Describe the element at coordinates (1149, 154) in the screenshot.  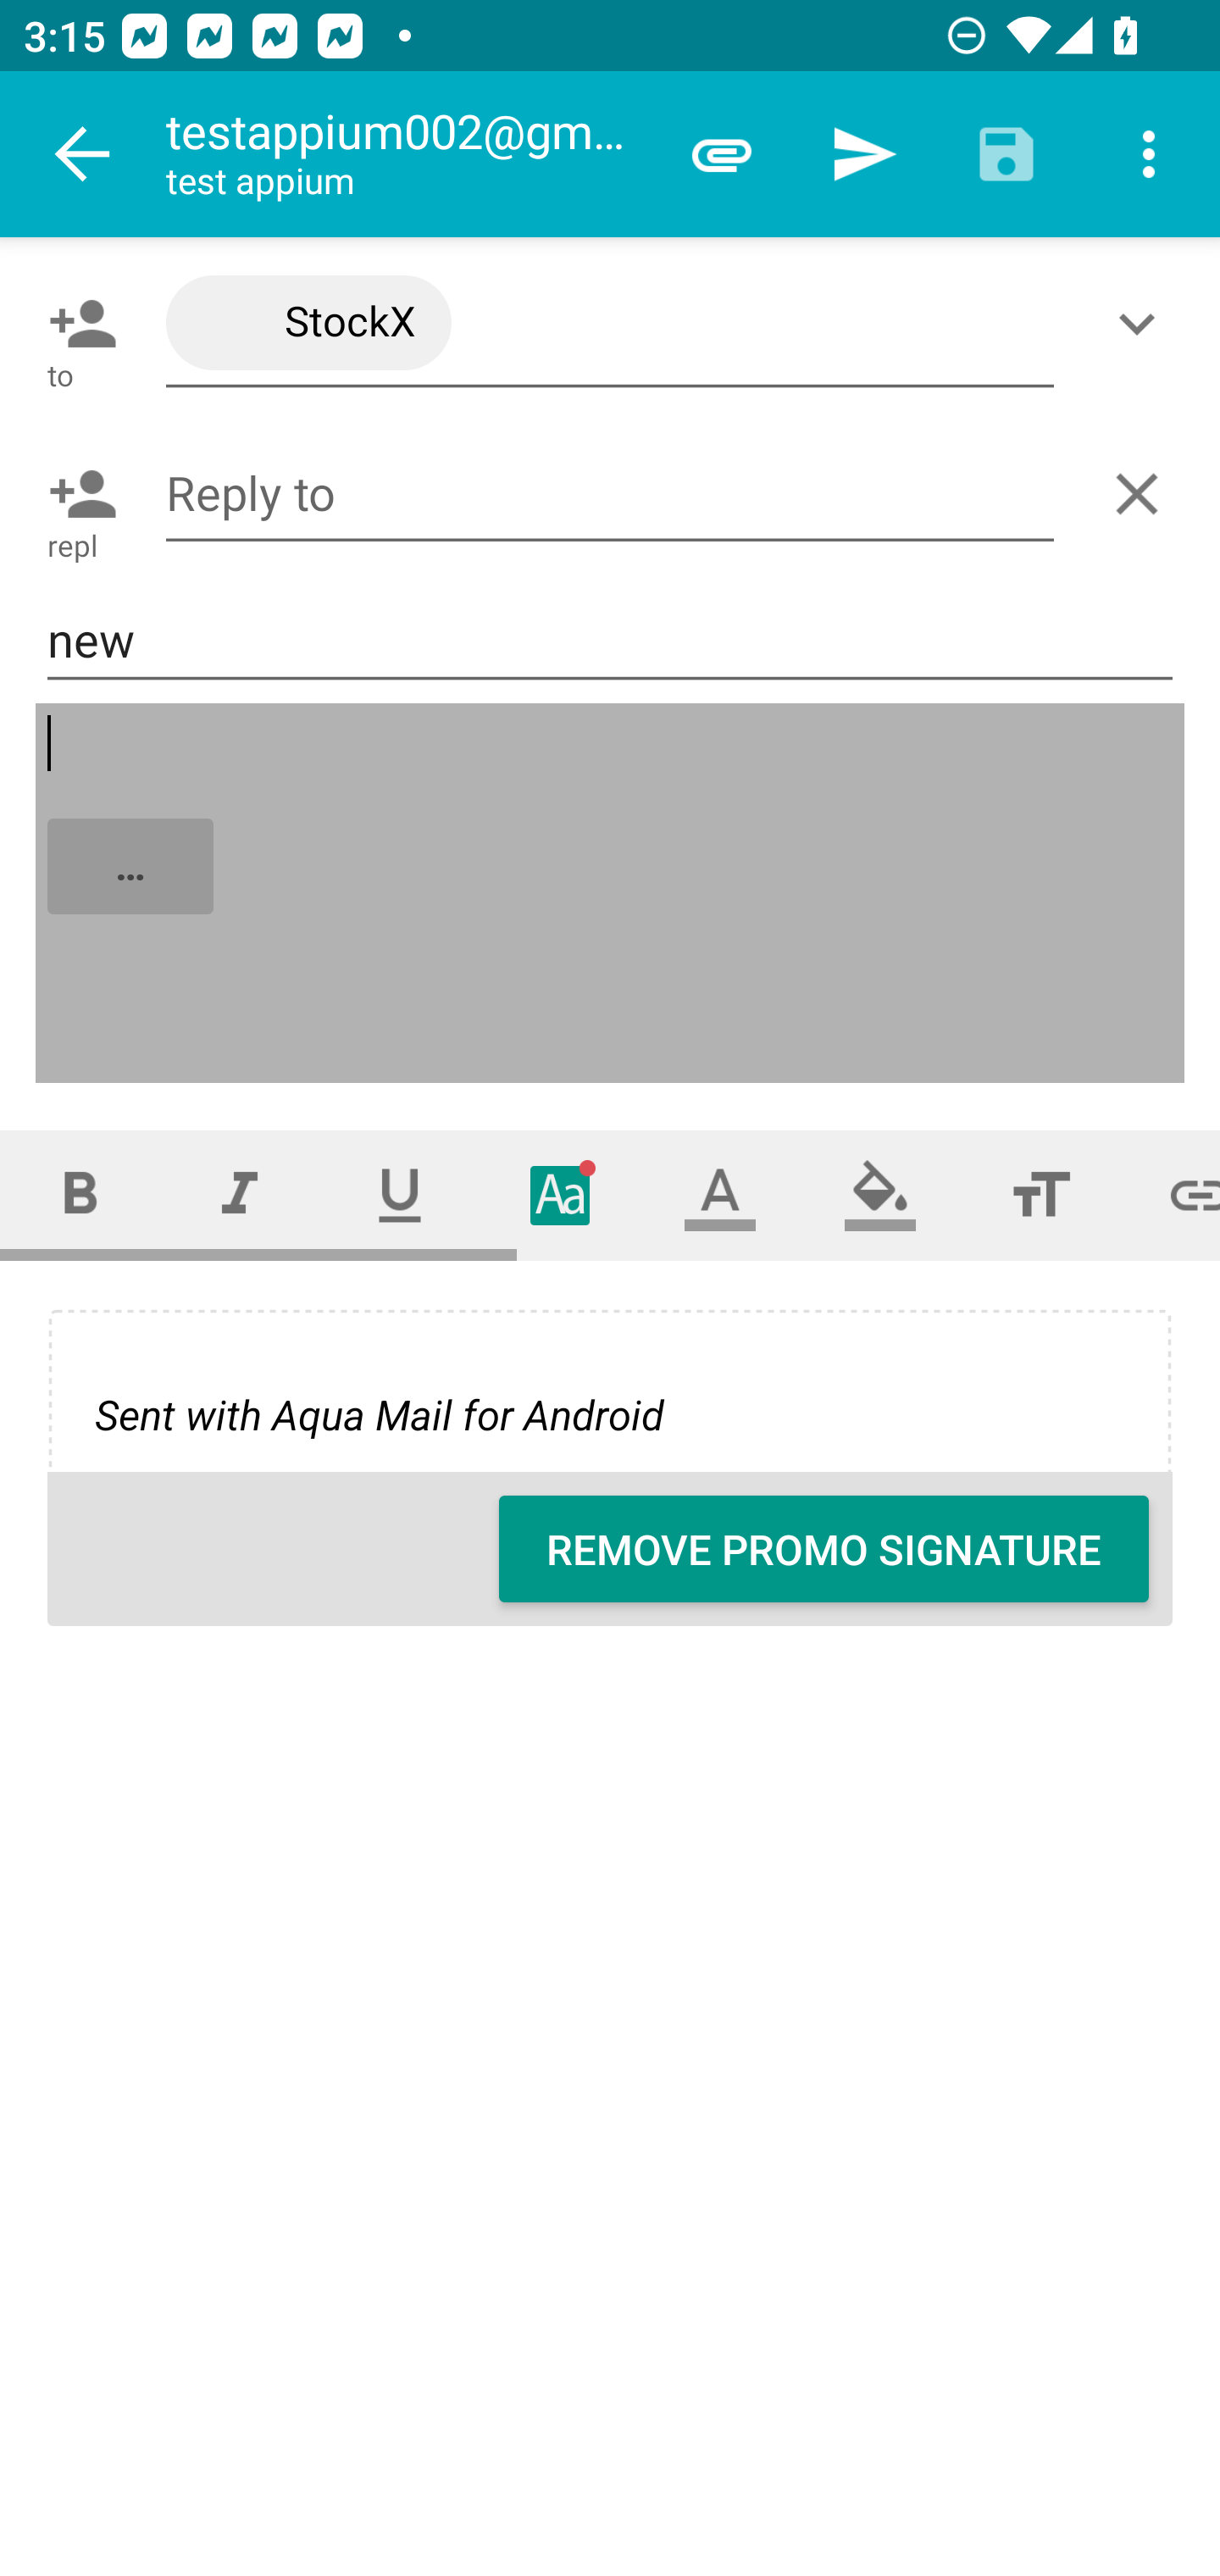
I see `More options` at that location.